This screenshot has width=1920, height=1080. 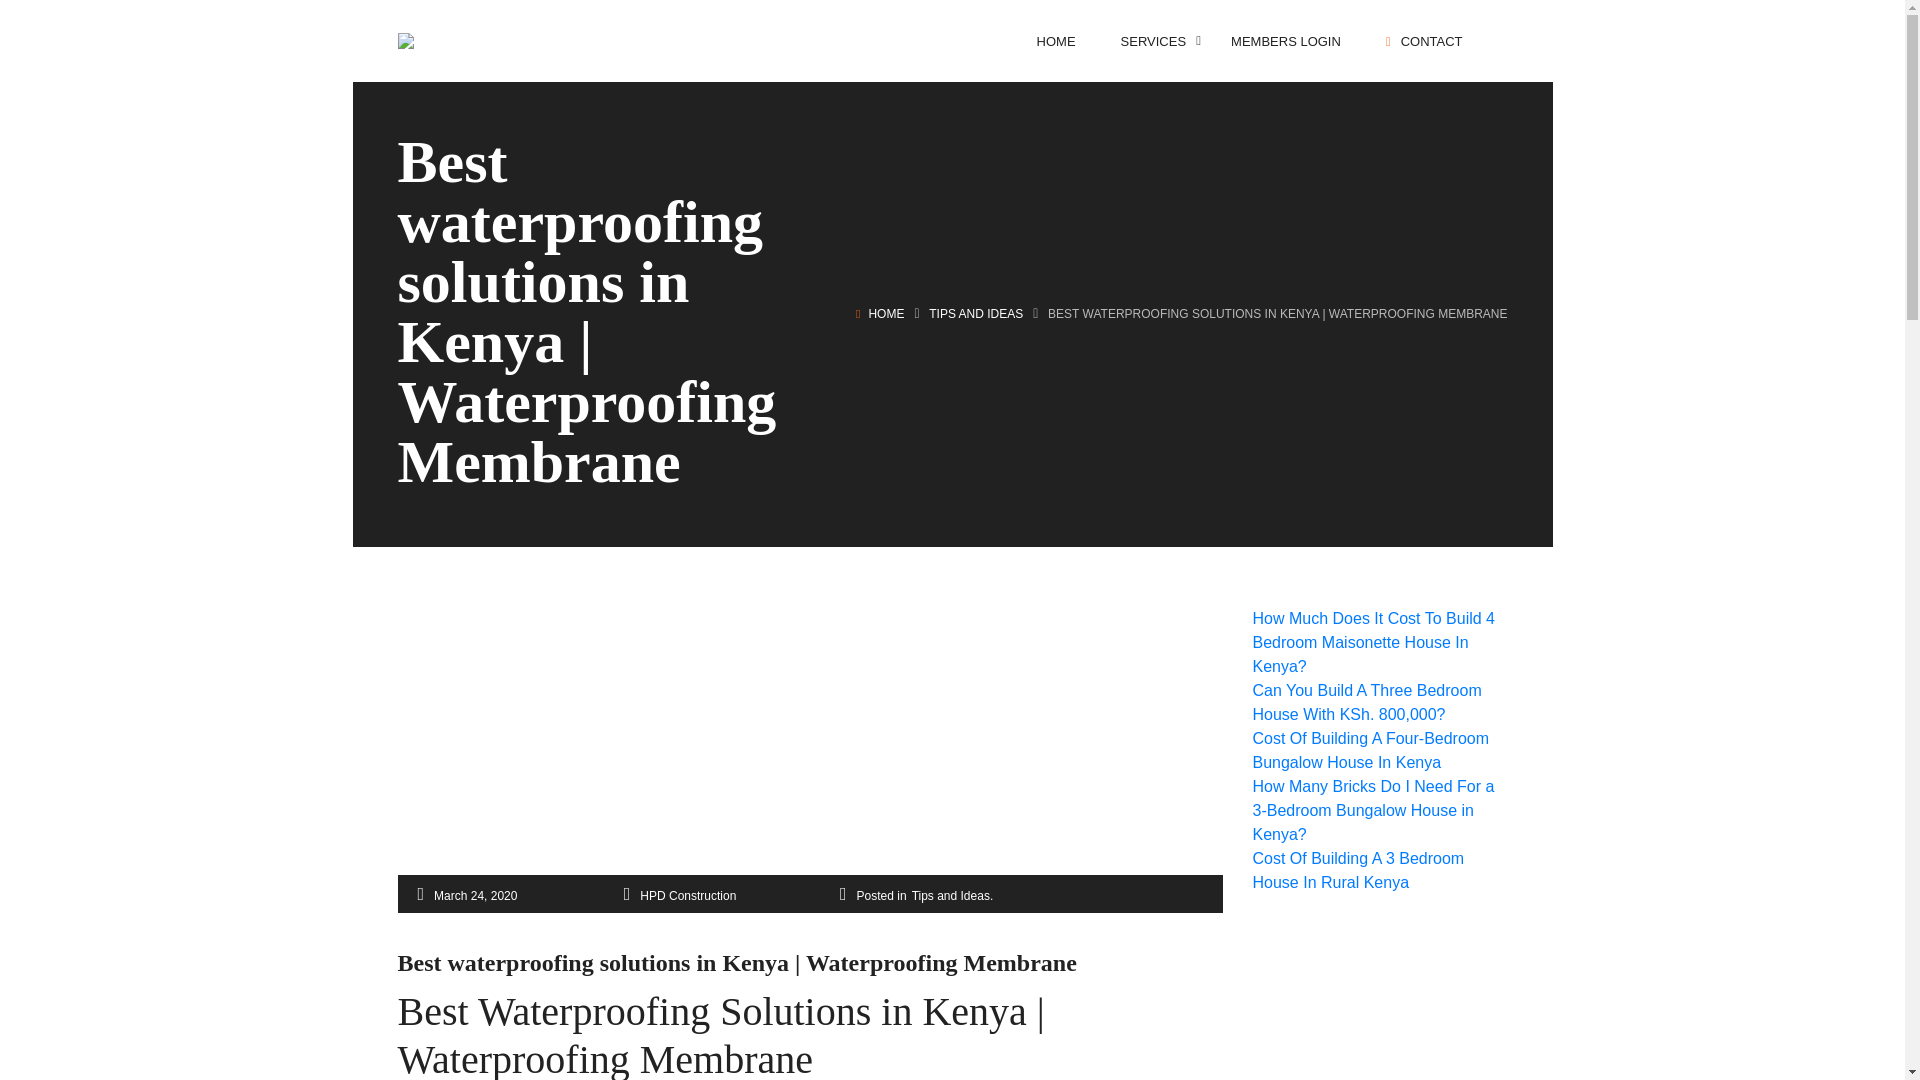 What do you see at coordinates (1056, 40) in the screenshot?
I see `HOME` at bounding box center [1056, 40].